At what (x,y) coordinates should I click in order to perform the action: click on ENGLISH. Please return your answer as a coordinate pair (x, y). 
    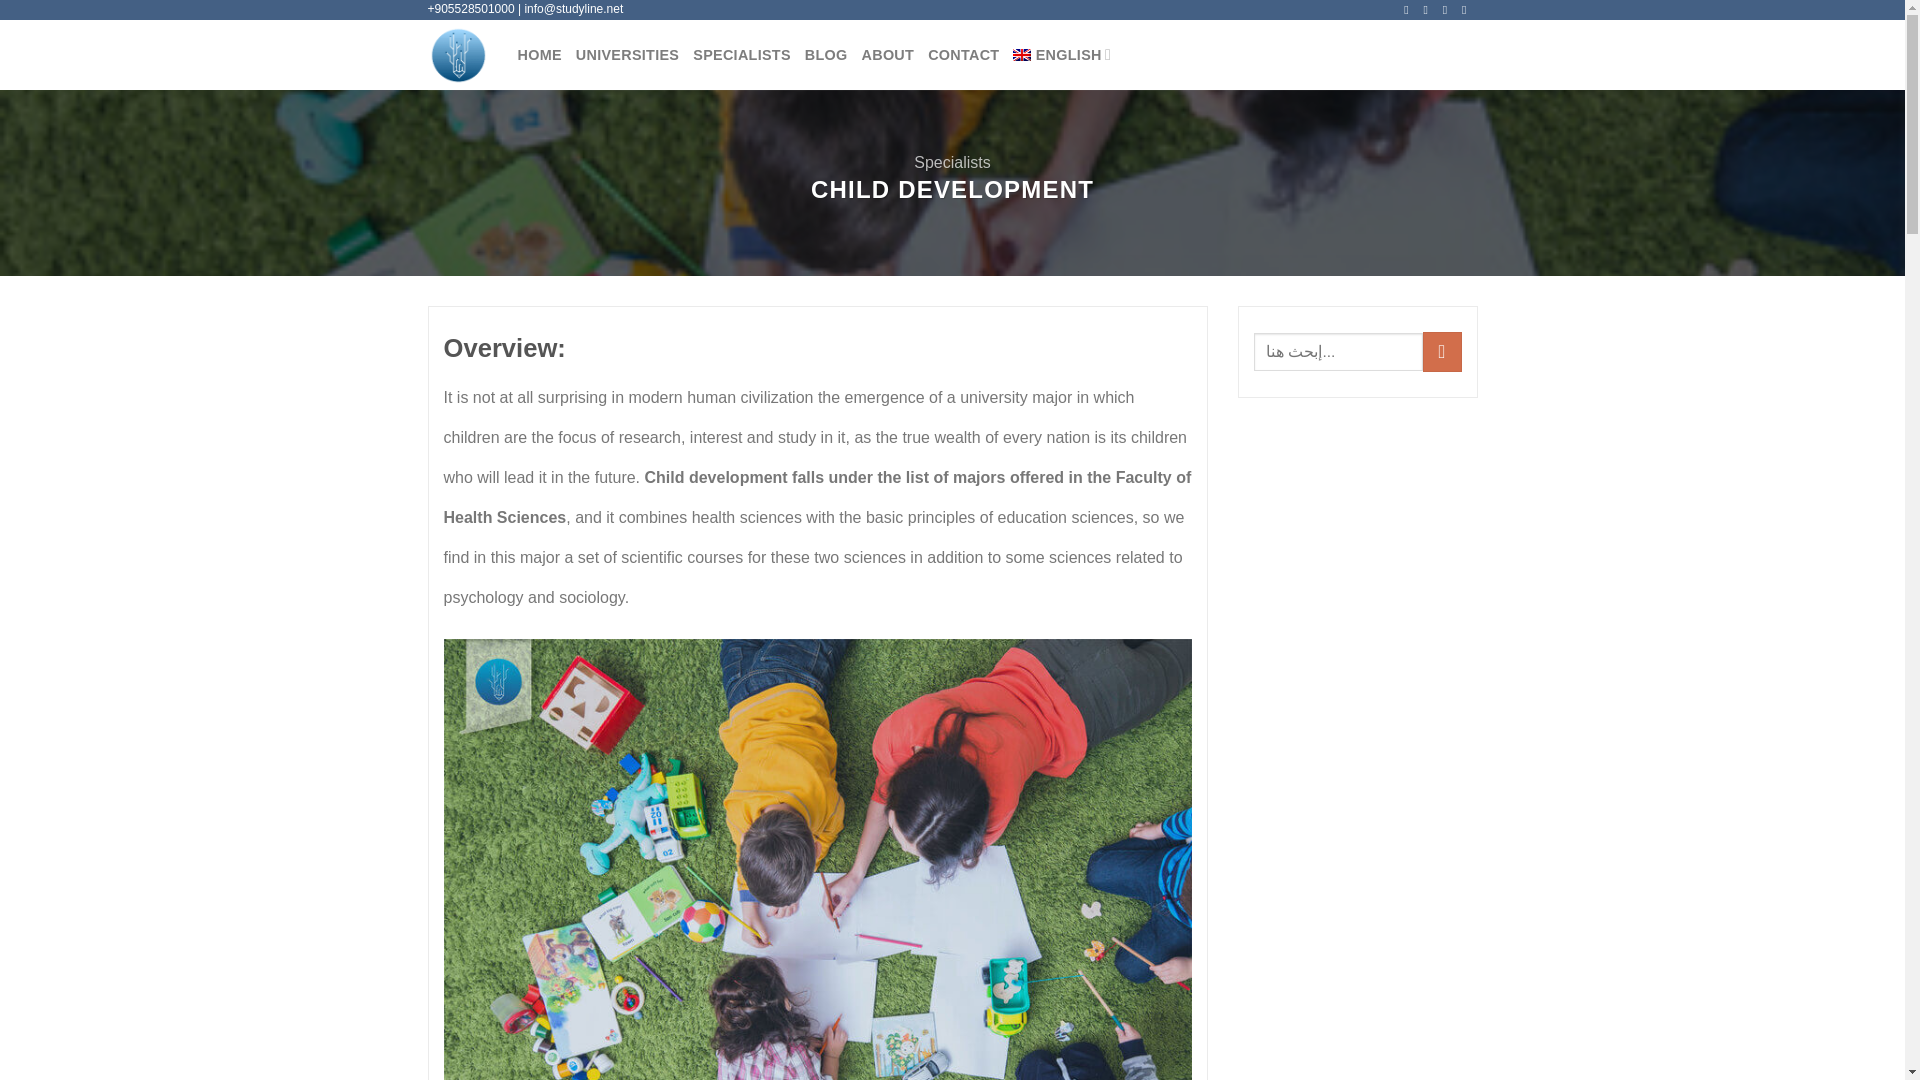
    Looking at the image, I should click on (1062, 54).